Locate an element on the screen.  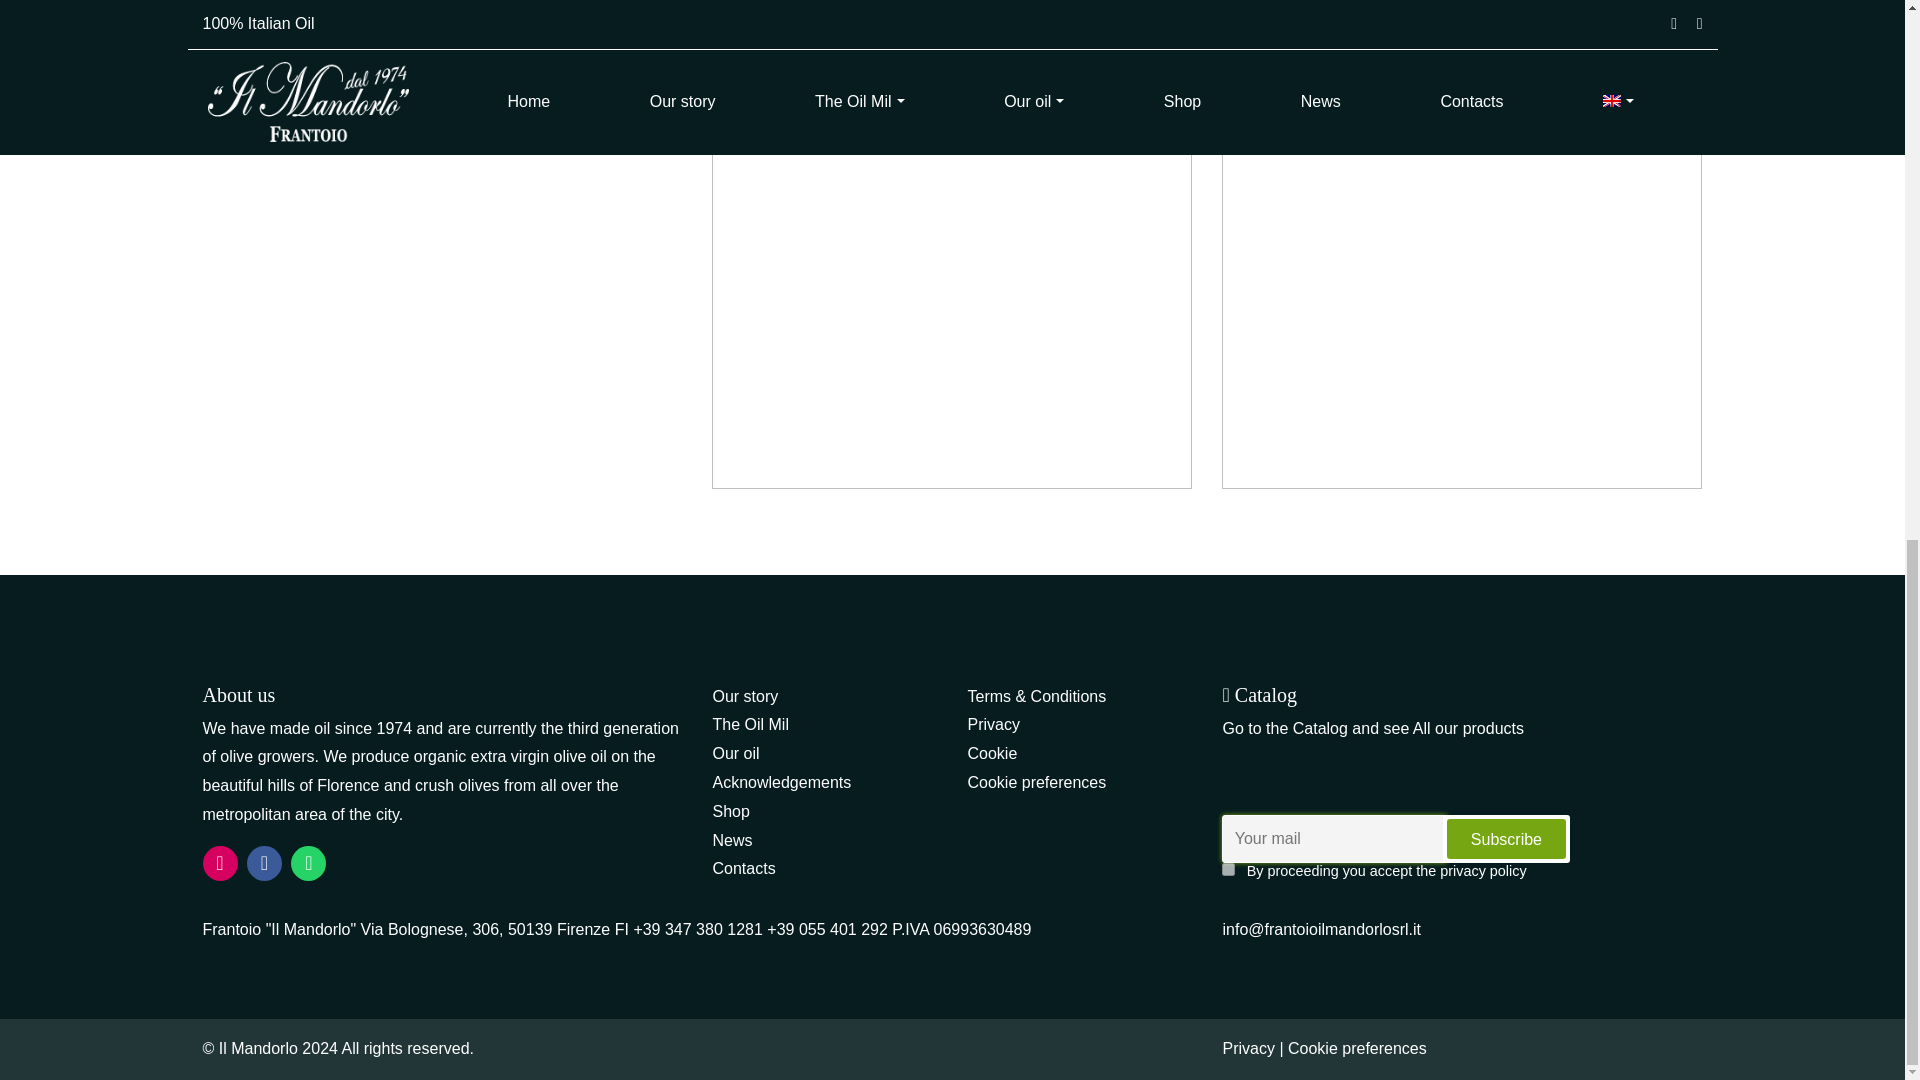
Contacts is located at coordinates (744, 868).